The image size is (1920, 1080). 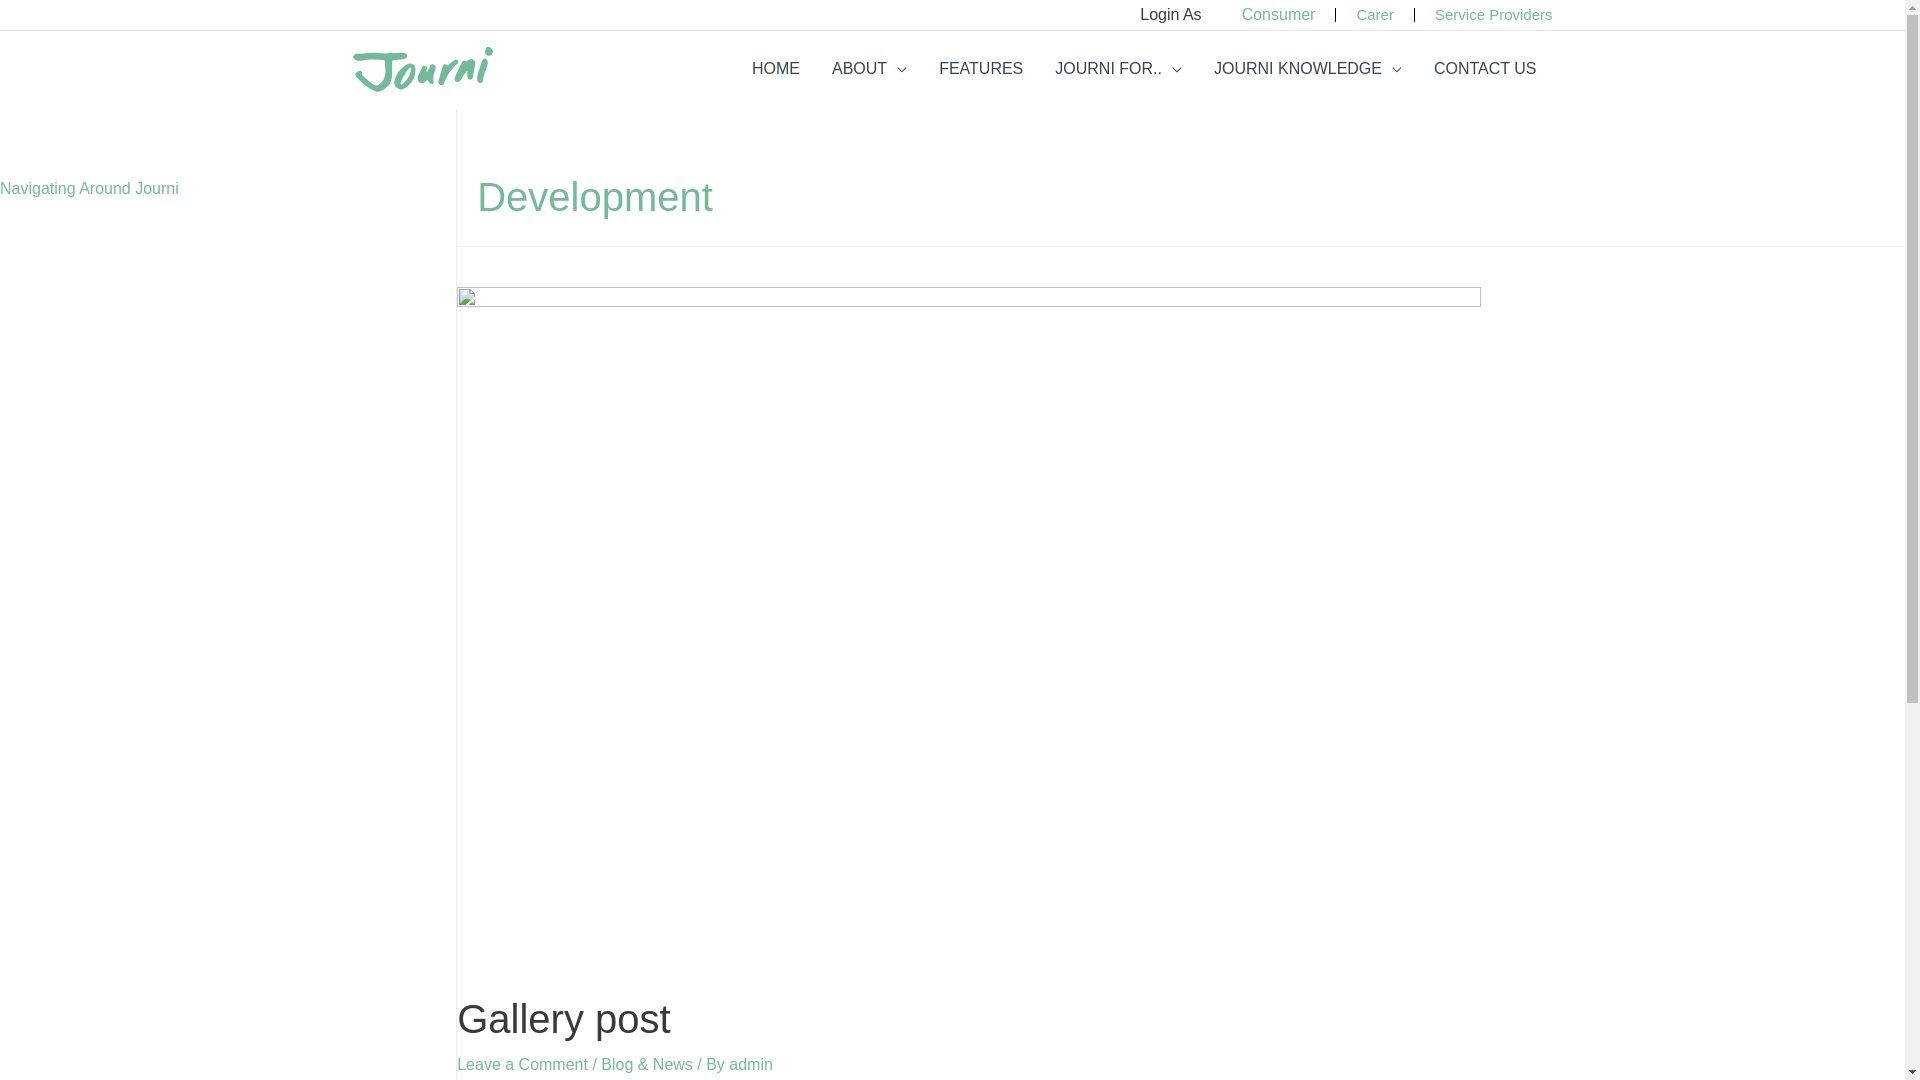 What do you see at coordinates (981, 68) in the screenshot?
I see `FEATURES` at bounding box center [981, 68].